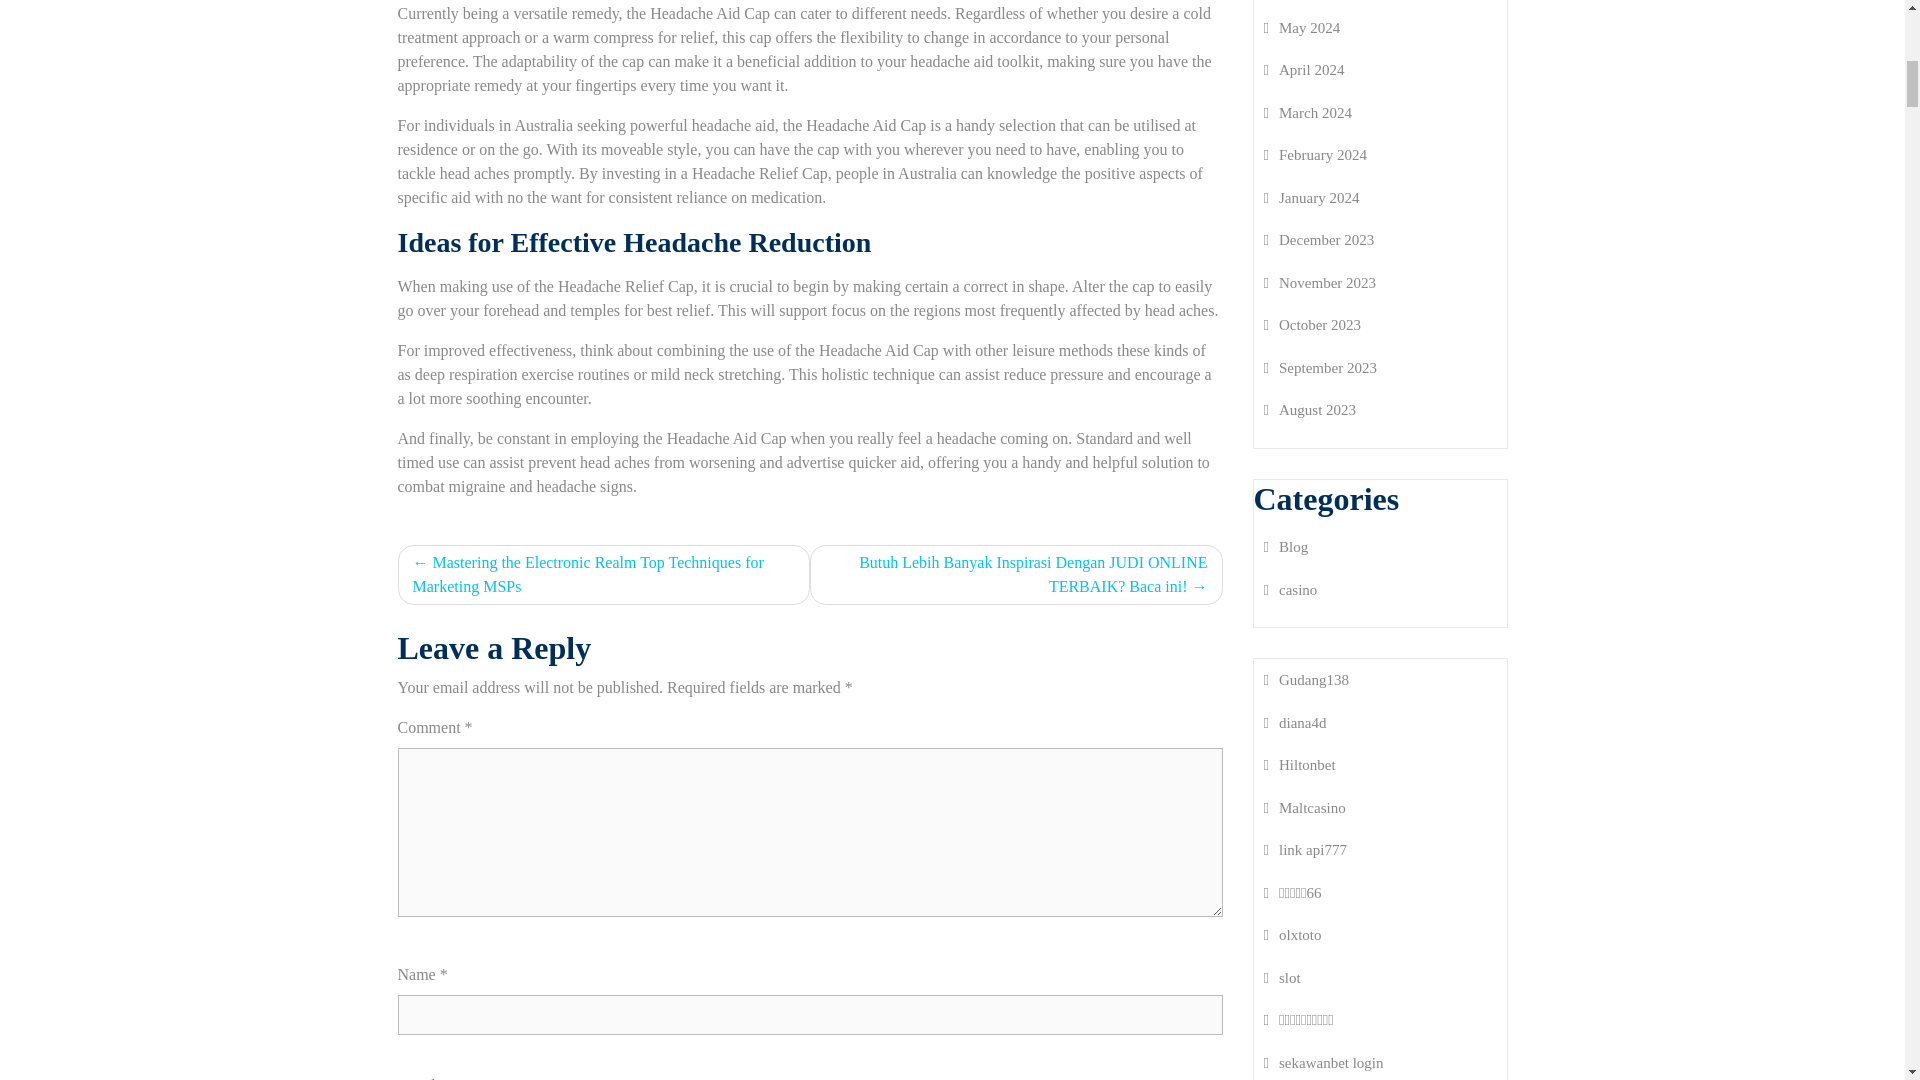 The height and width of the screenshot is (1080, 1920). Describe the element at coordinates (1282, 978) in the screenshot. I see `slot` at that location.